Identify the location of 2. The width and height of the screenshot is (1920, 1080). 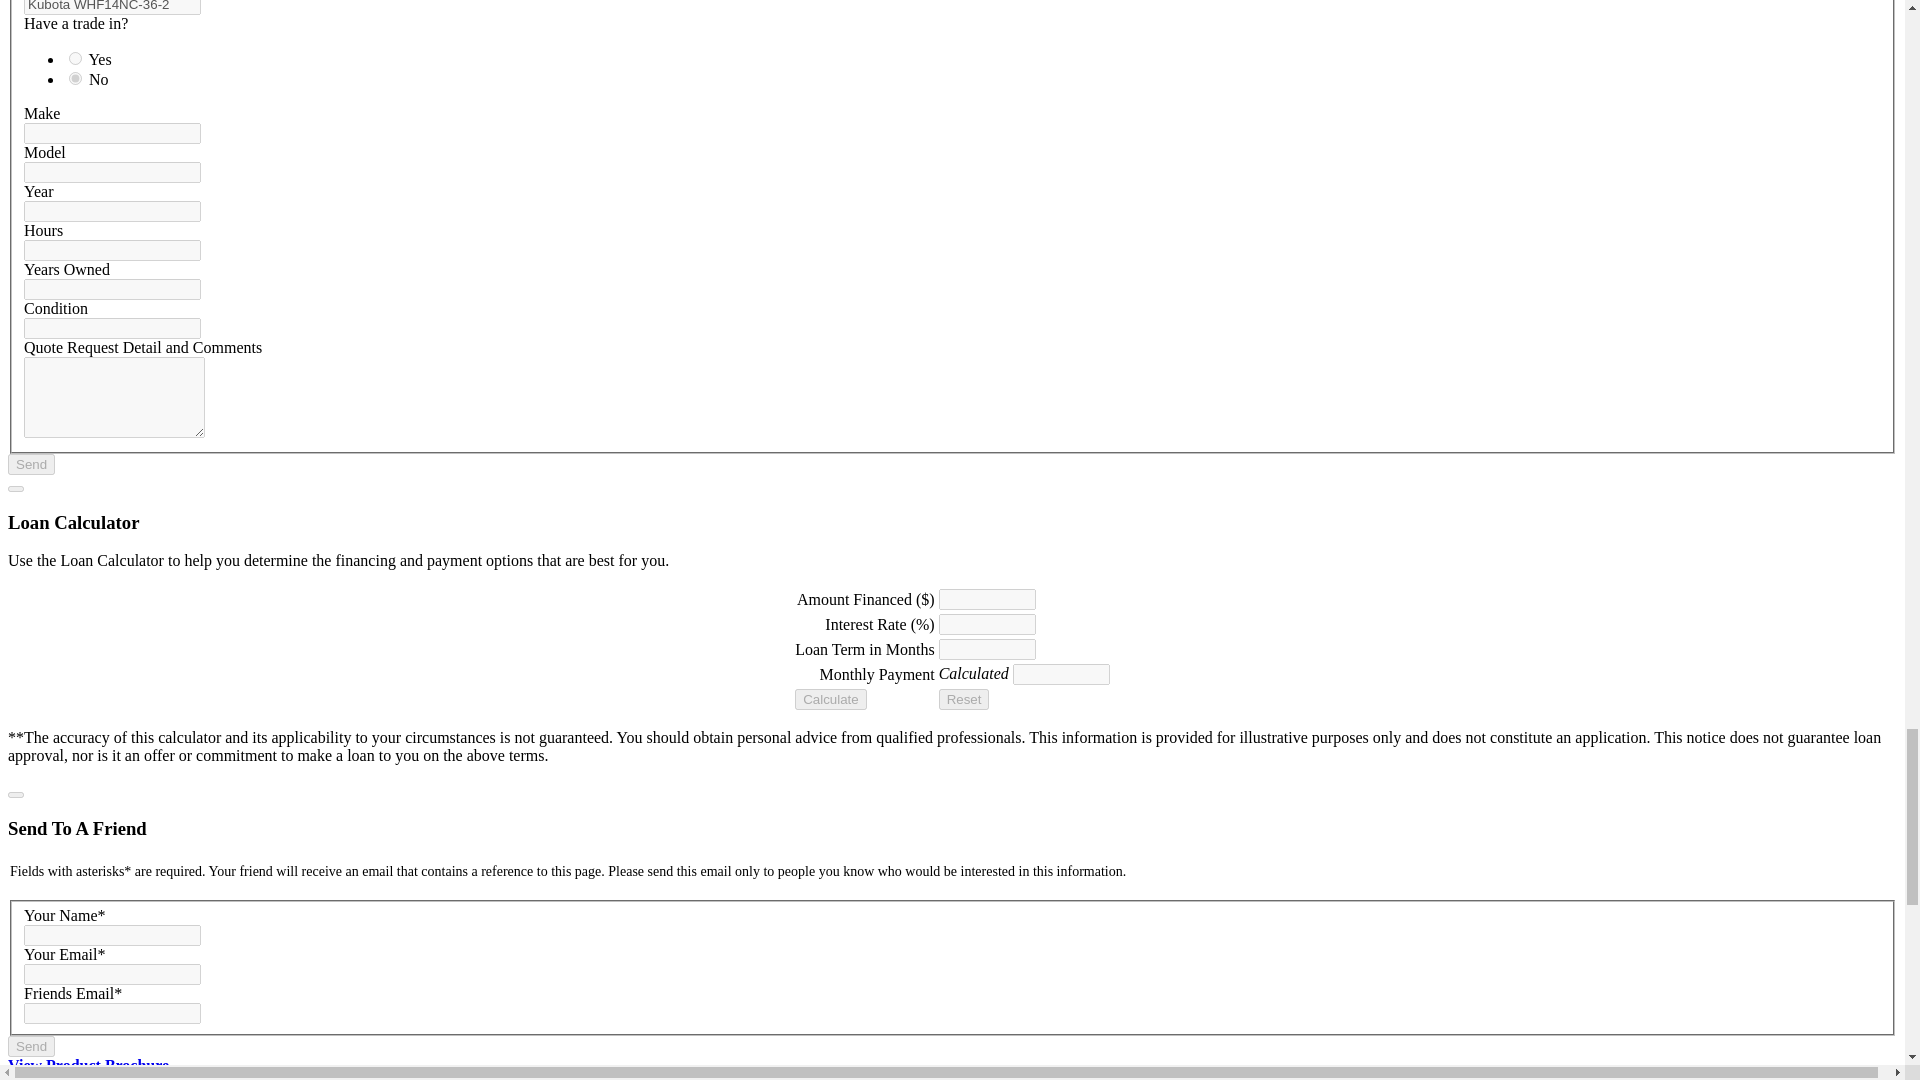
(76, 78).